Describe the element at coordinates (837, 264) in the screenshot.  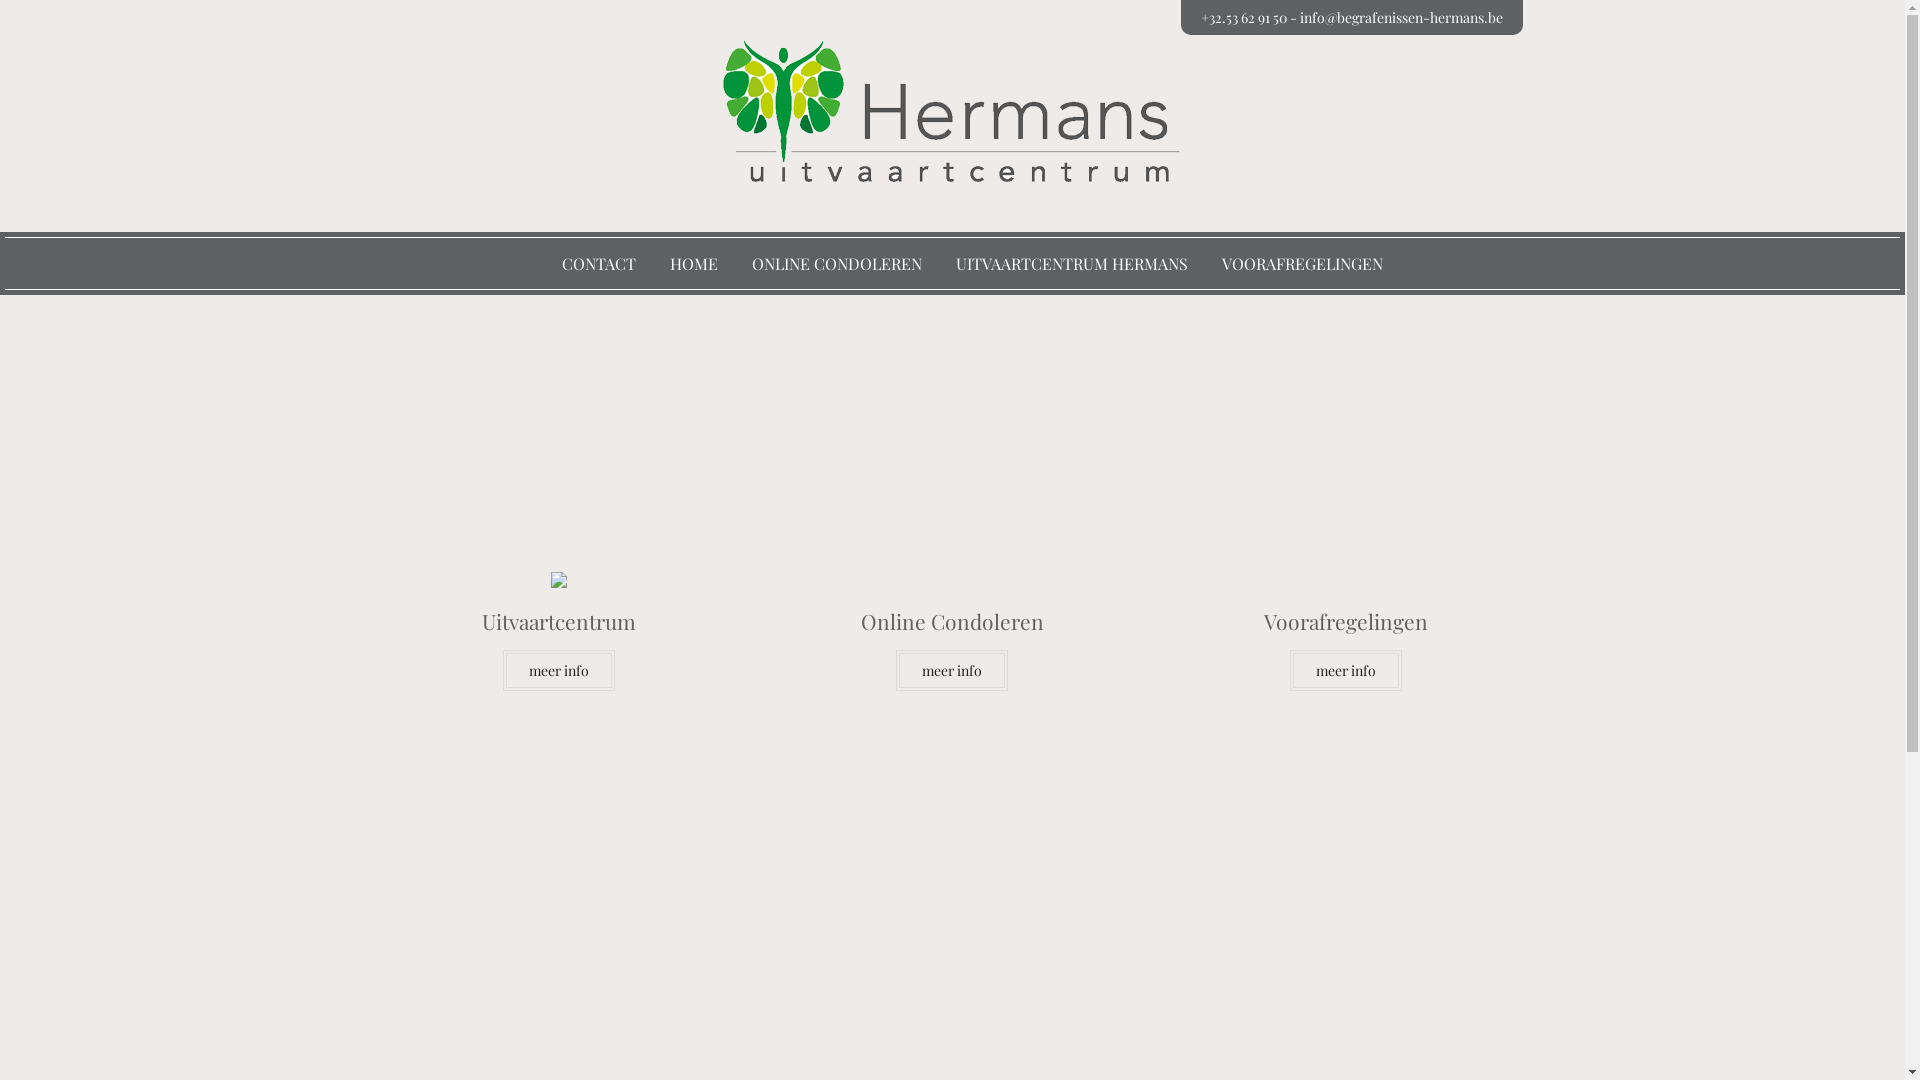
I see `ONLINE CONDOLEREN` at that location.